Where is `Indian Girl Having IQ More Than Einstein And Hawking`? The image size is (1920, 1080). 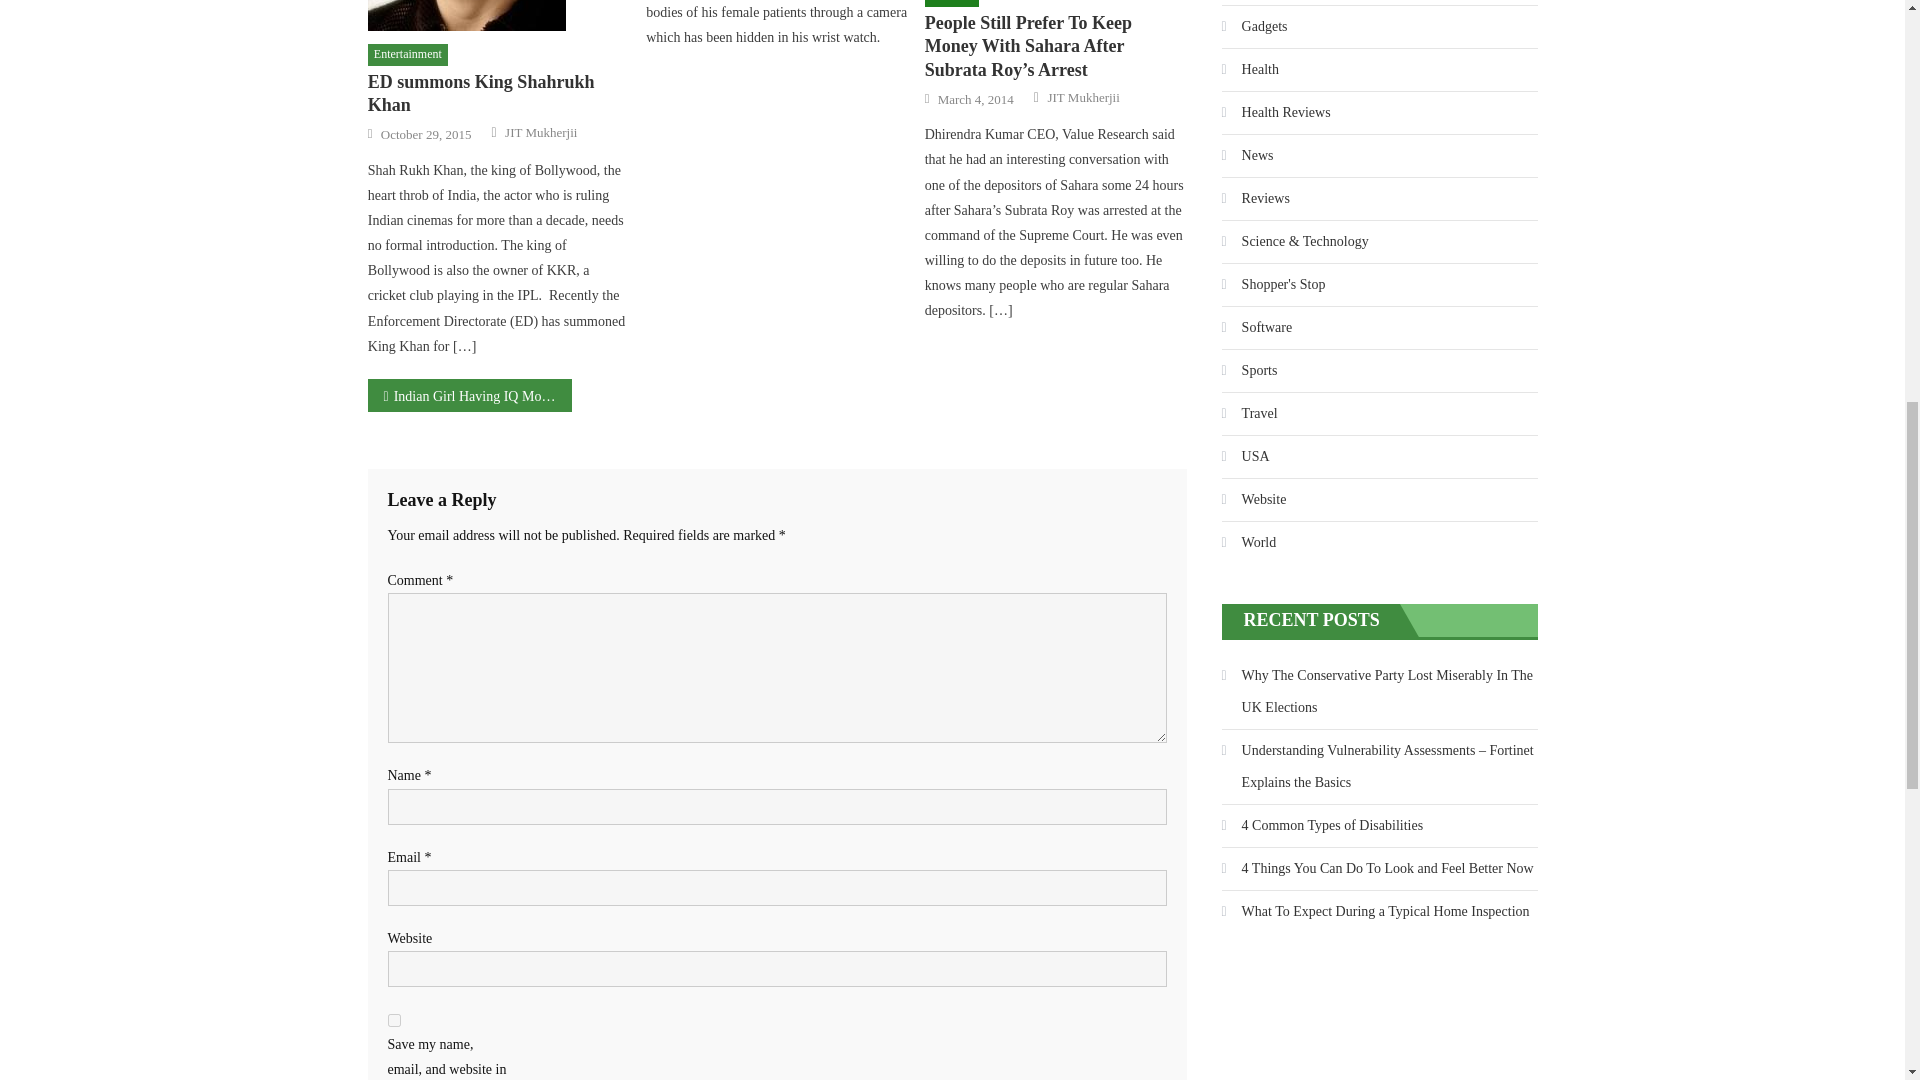
Indian Girl Having IQ More Than Einstein And Hawking is located at coordinates (470, 395).